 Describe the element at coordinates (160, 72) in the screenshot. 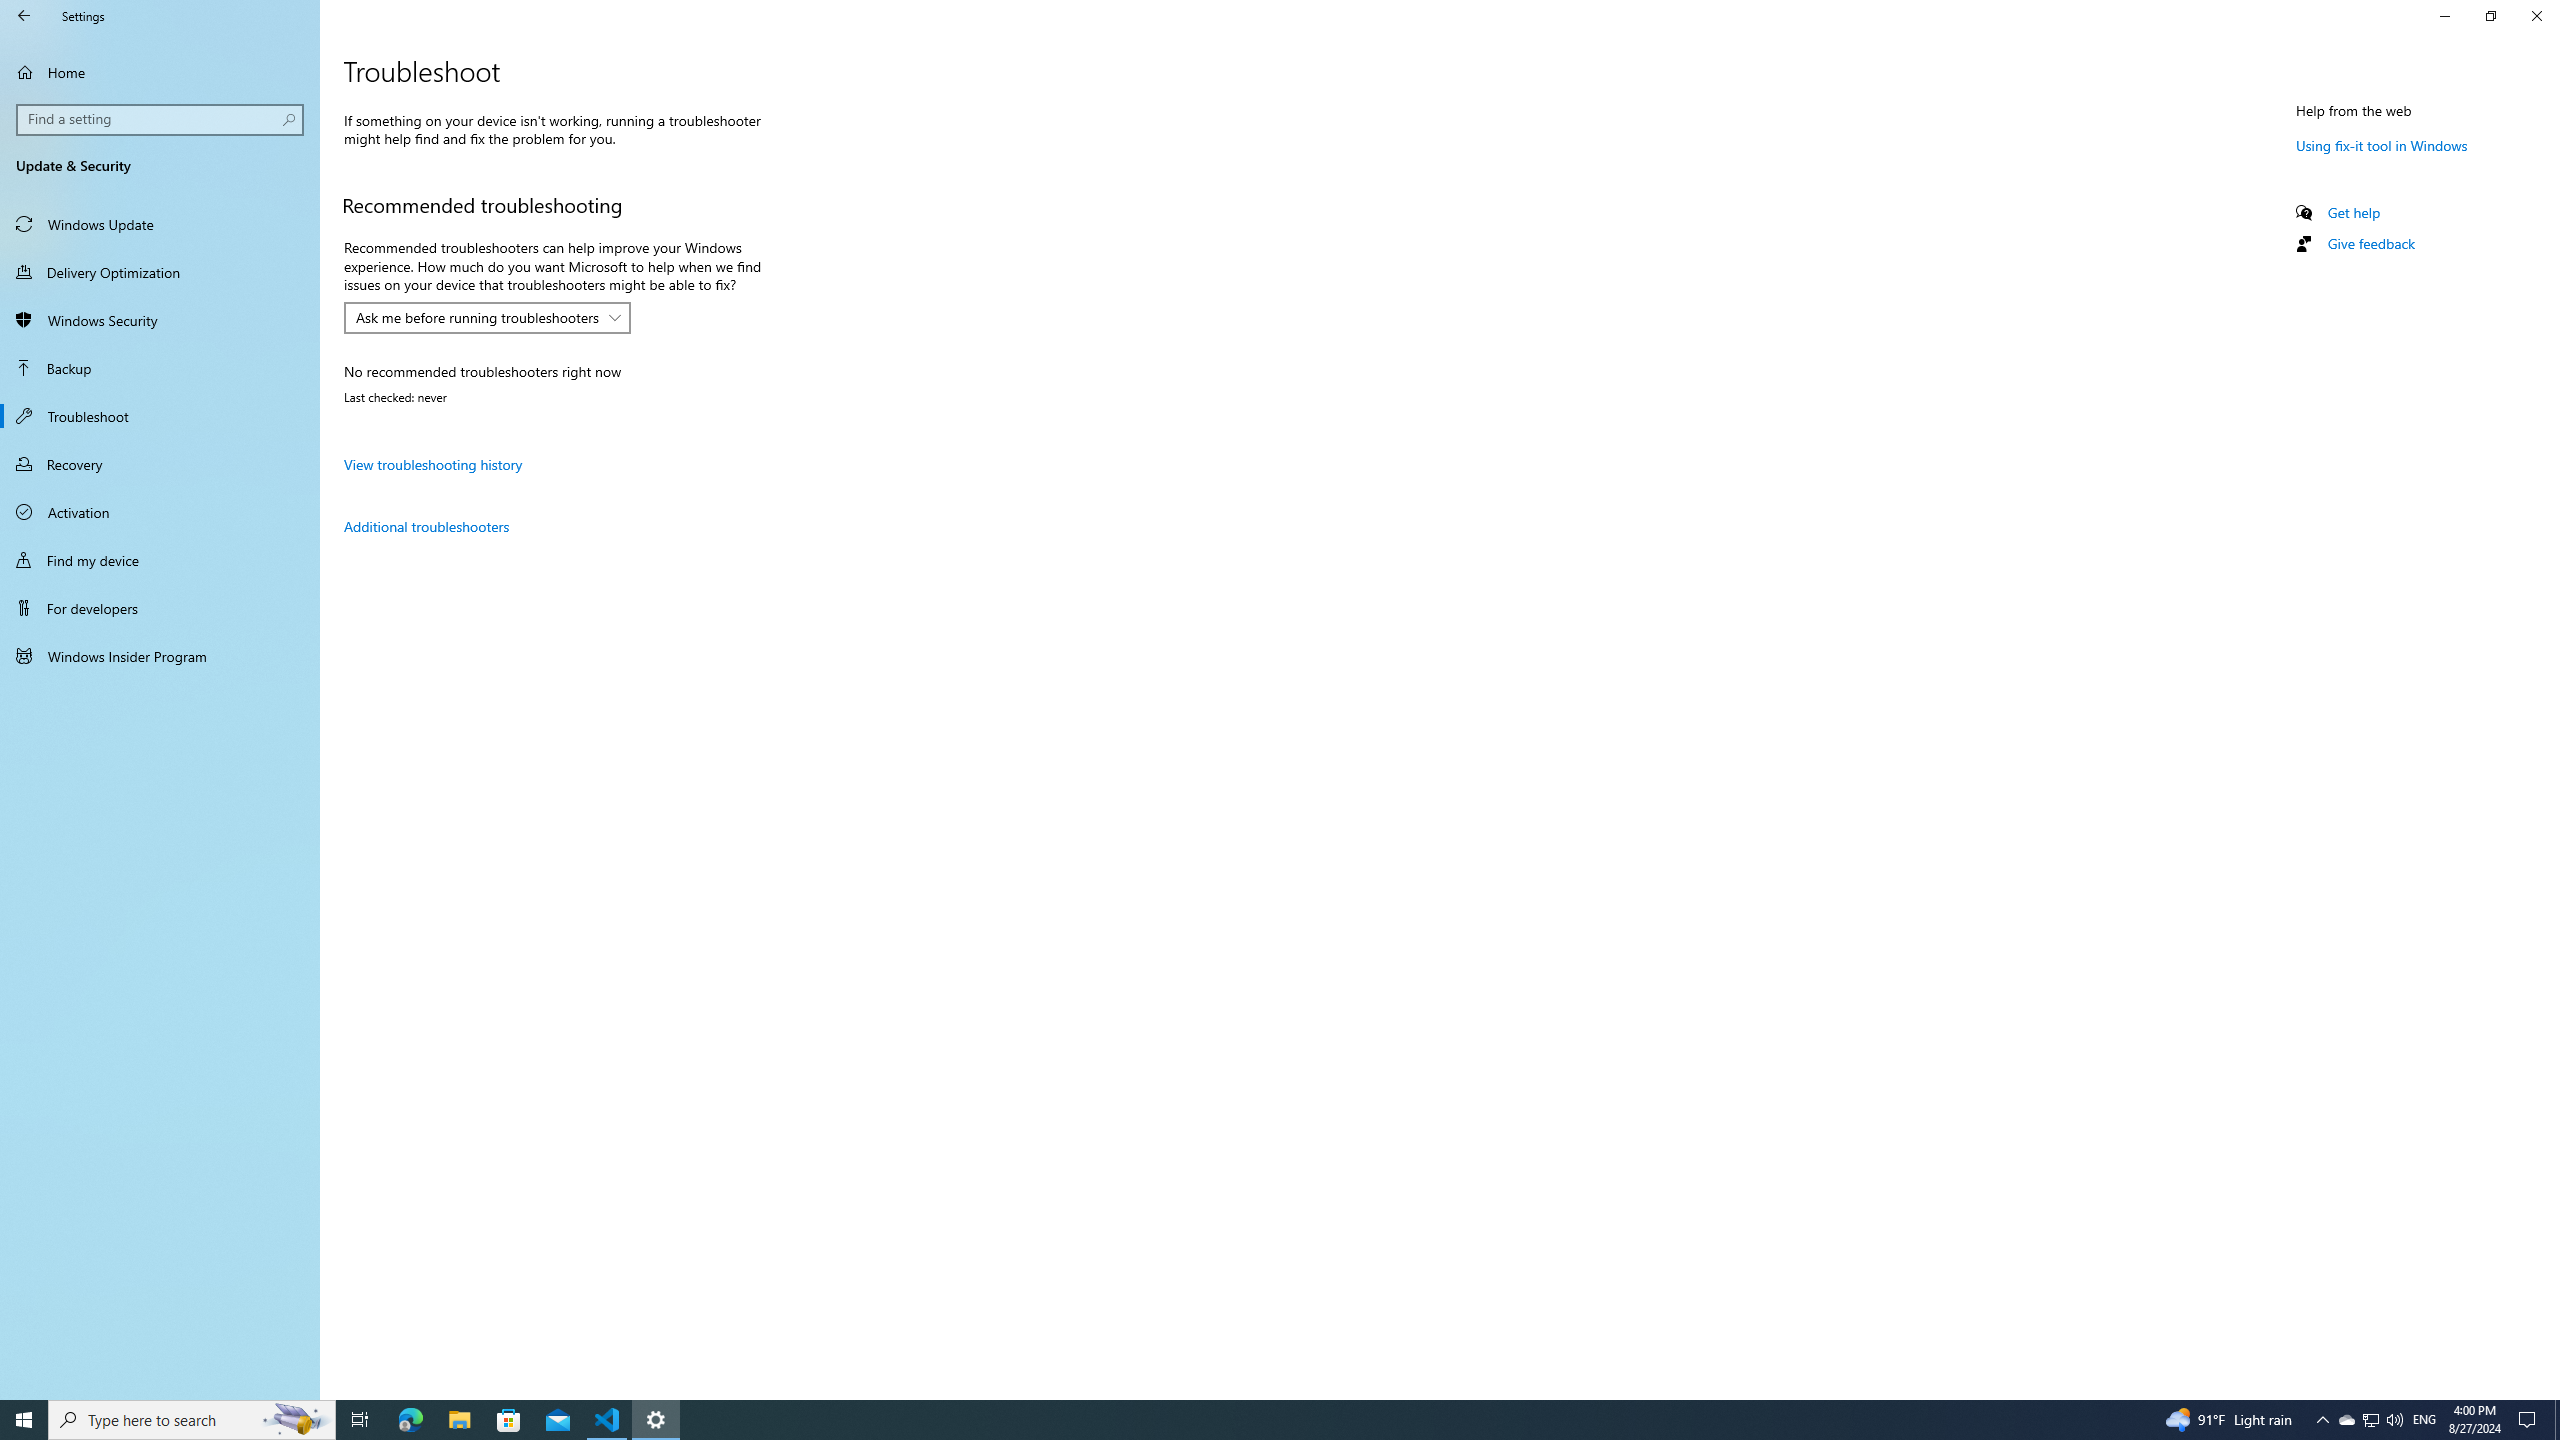

I see `Home` at that location.